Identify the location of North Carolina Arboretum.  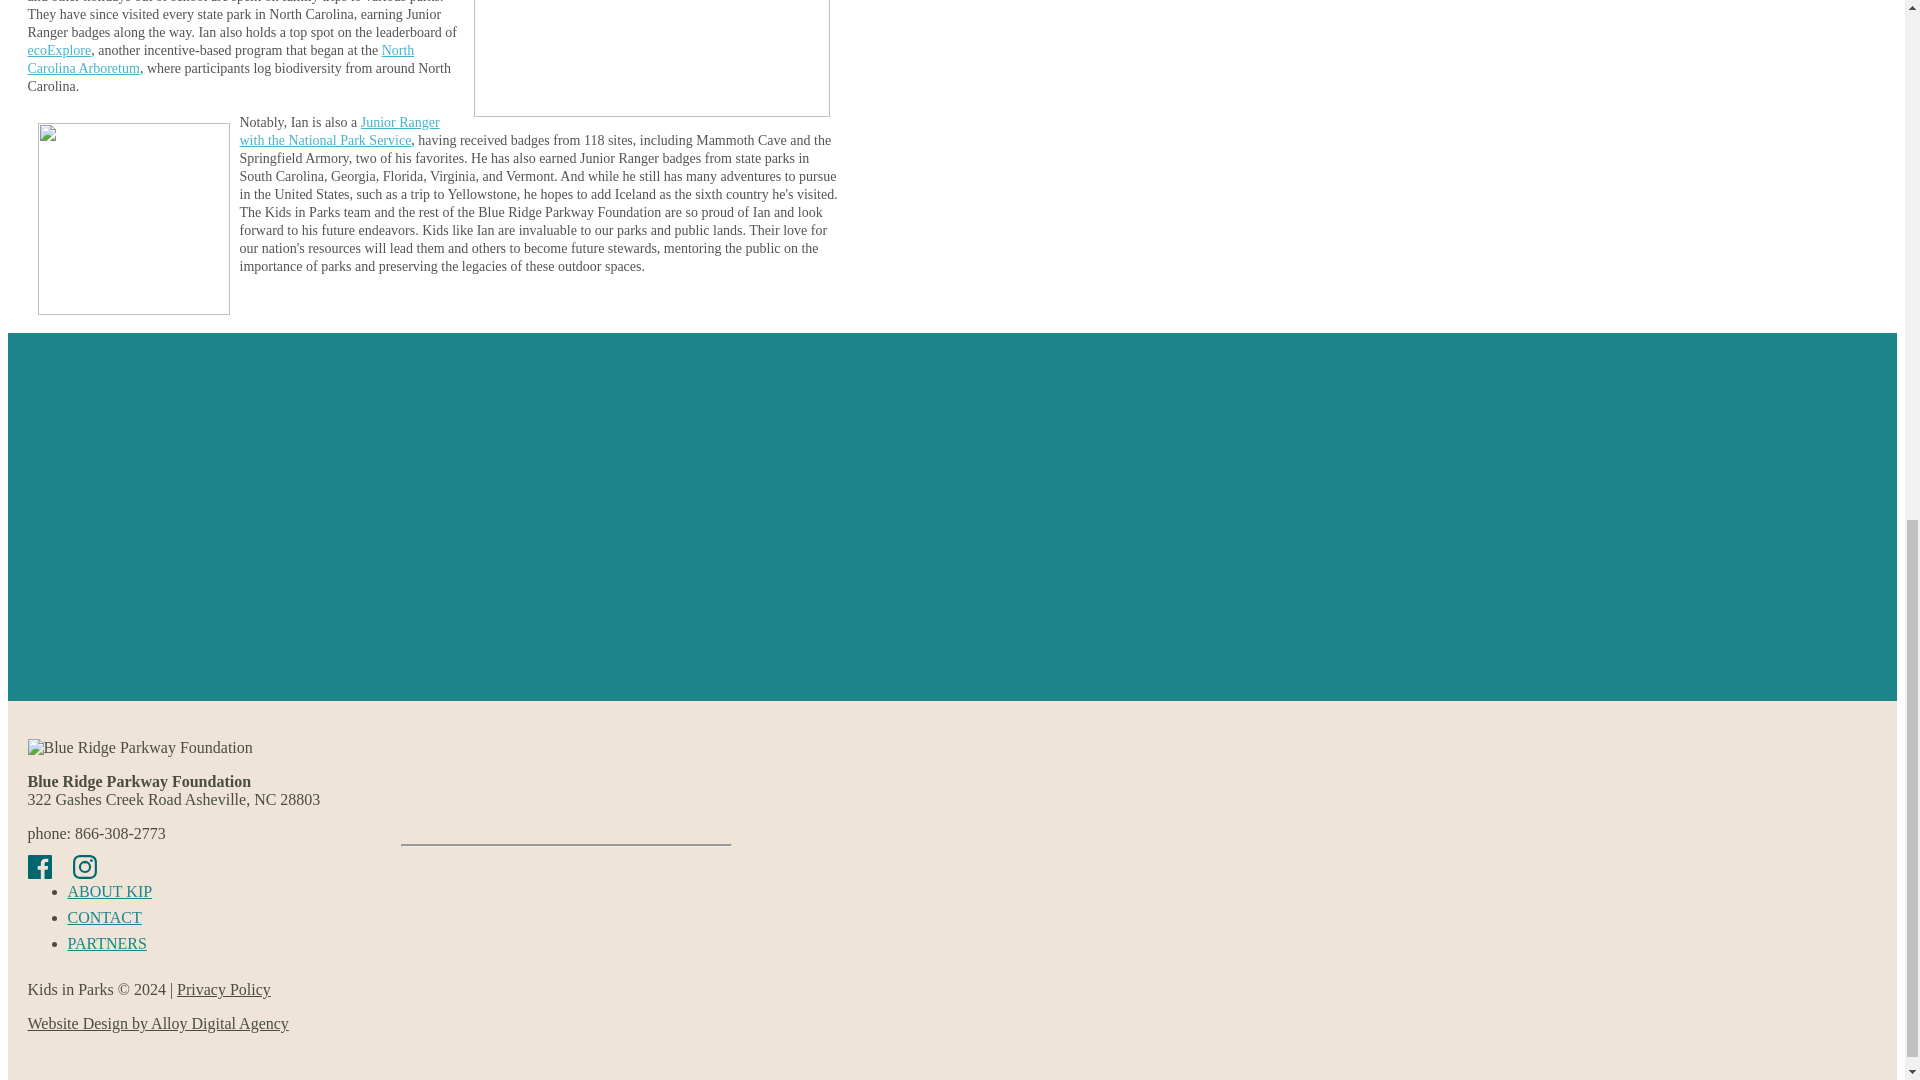
(221, 59).